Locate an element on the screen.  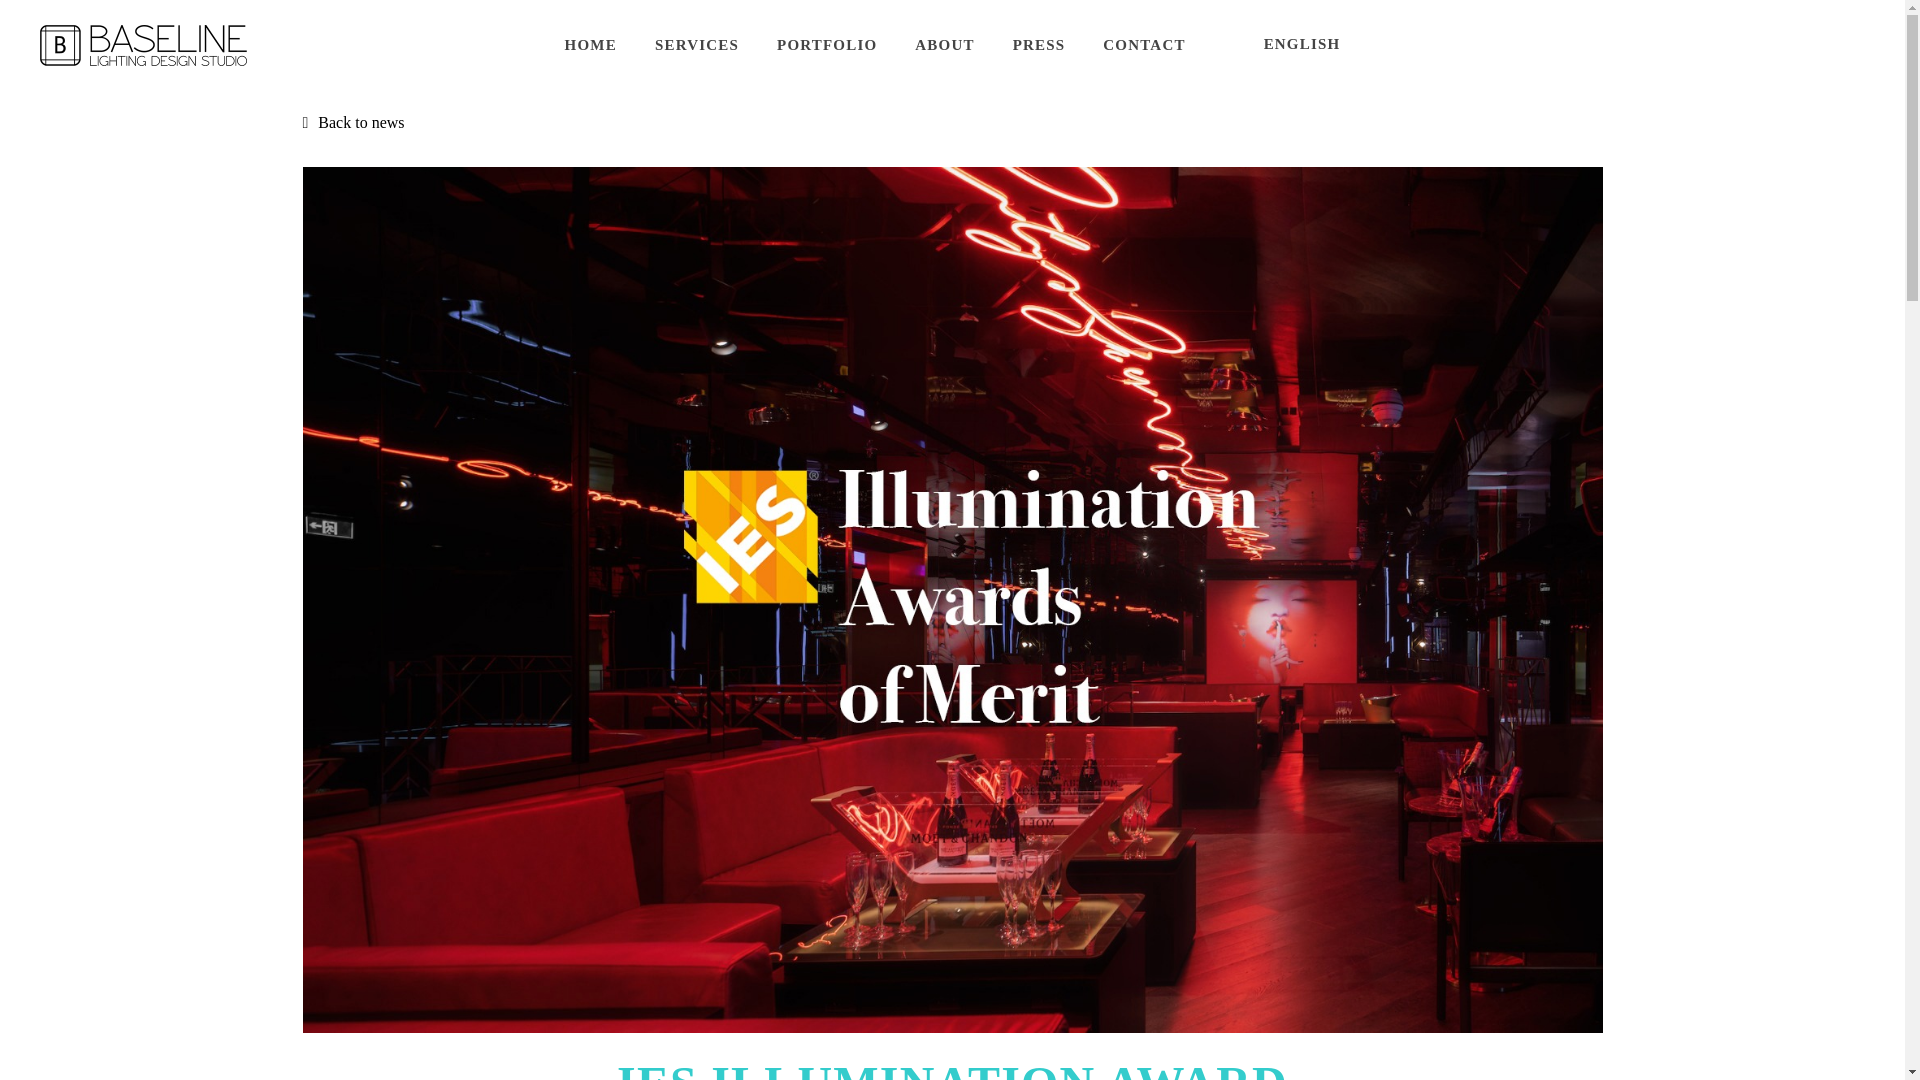
PRESS is located at coordinates (1039, 44).